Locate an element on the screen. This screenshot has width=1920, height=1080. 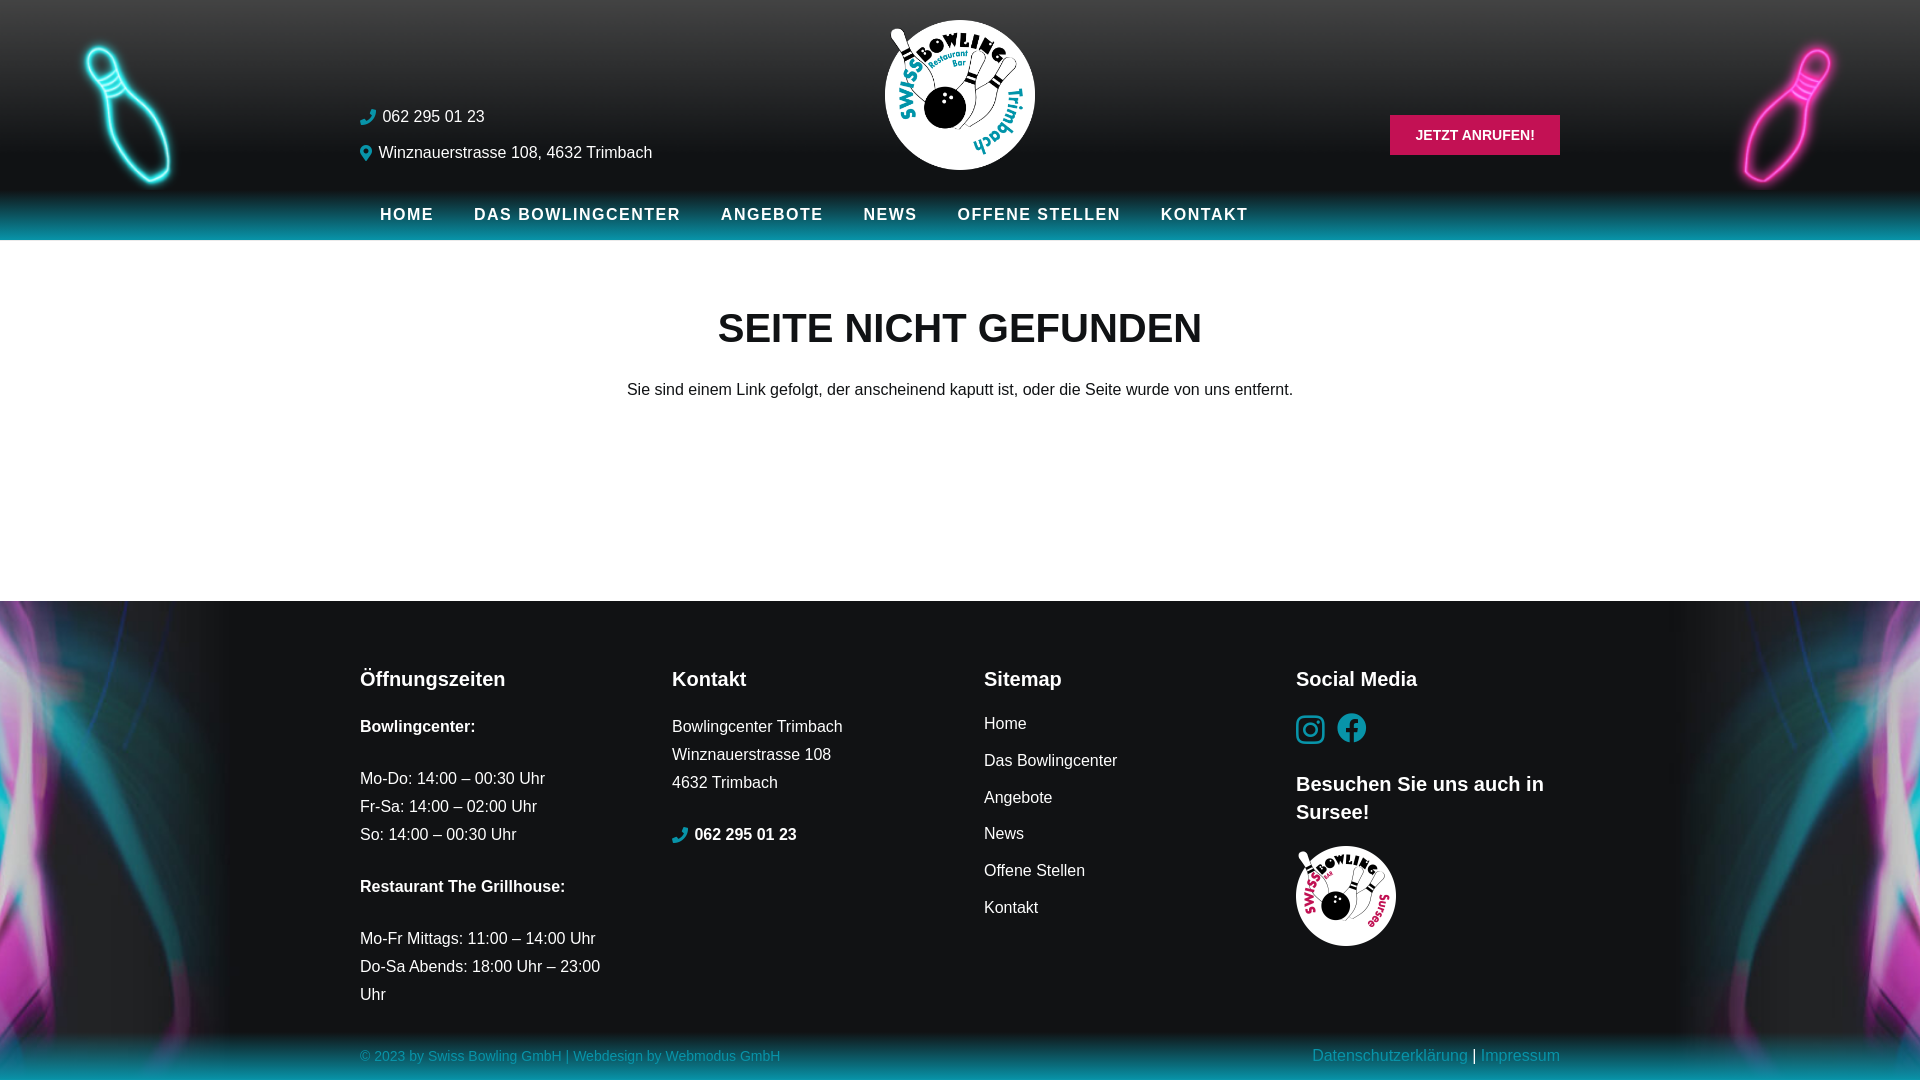
Webdesign by Webmodus GmbH is located at coordinates (676, 1056).